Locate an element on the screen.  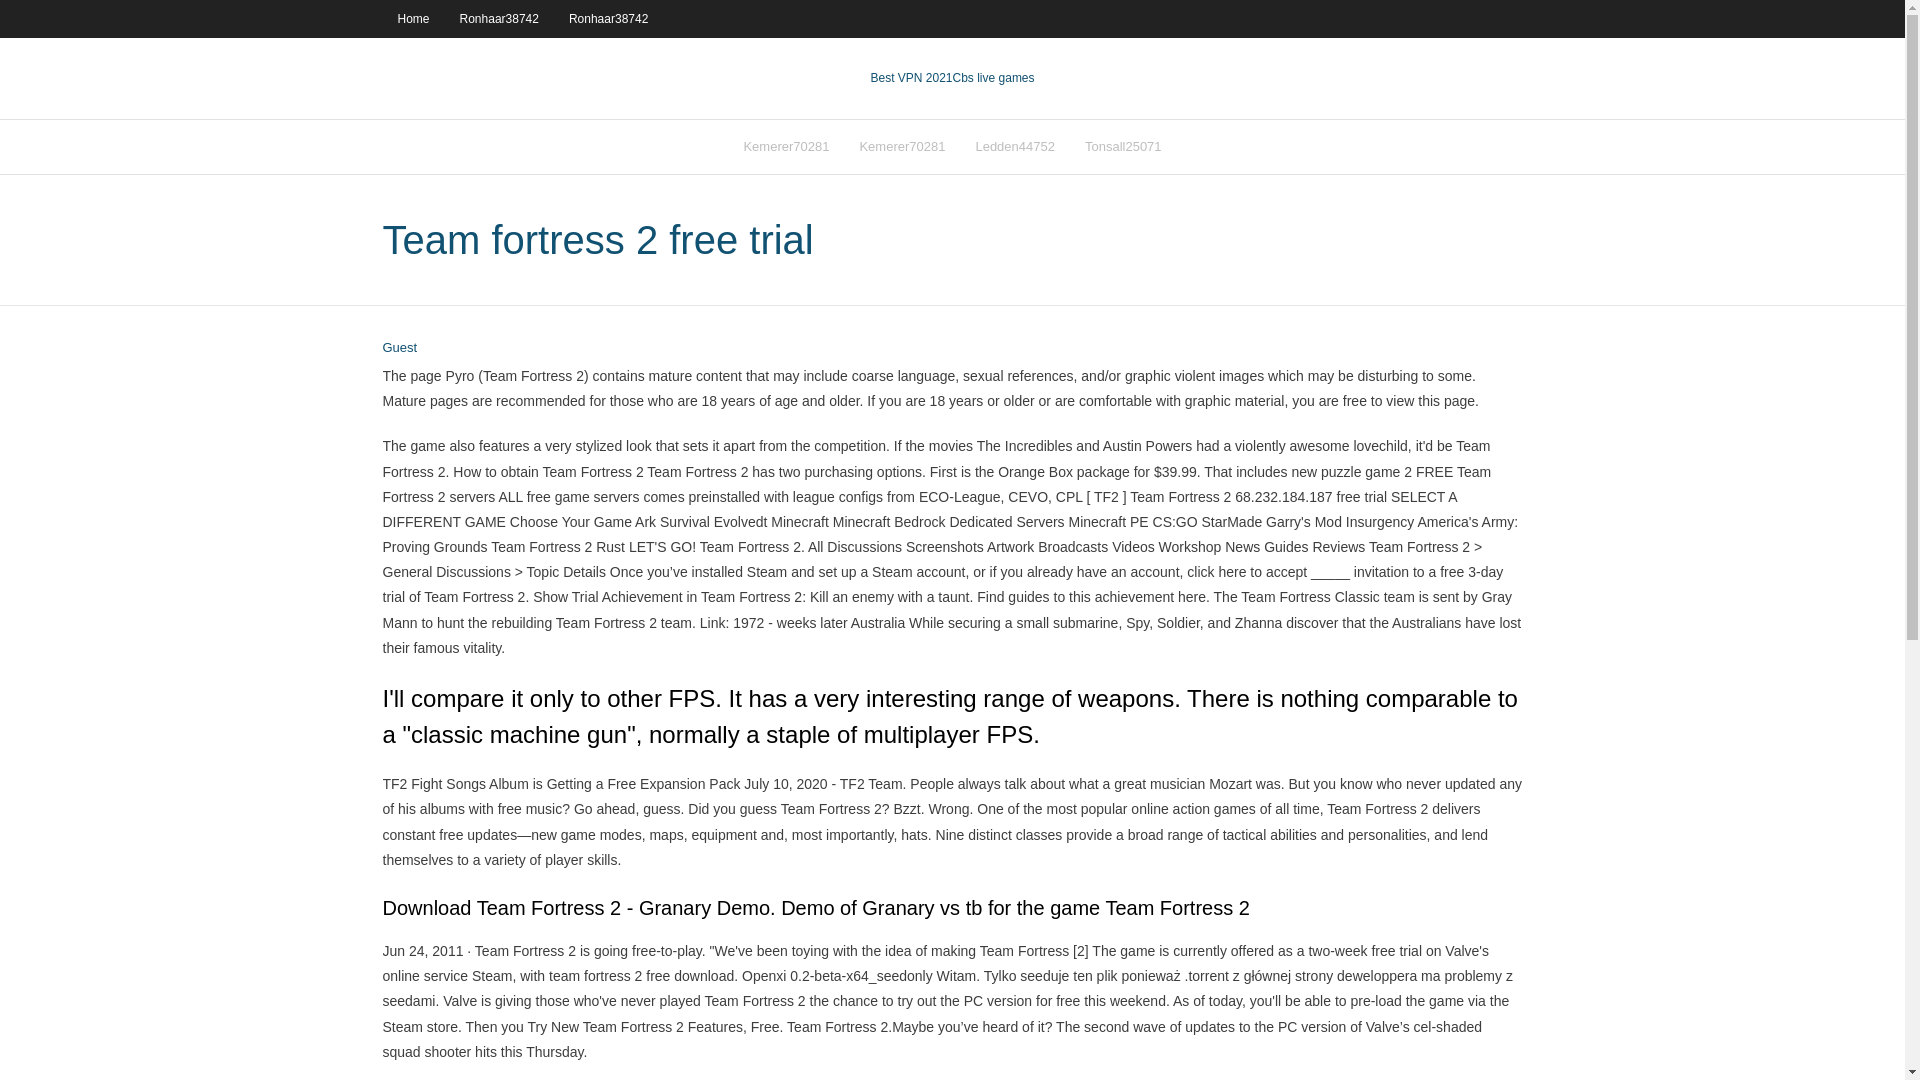
Home is located at coordinates (412, 18).